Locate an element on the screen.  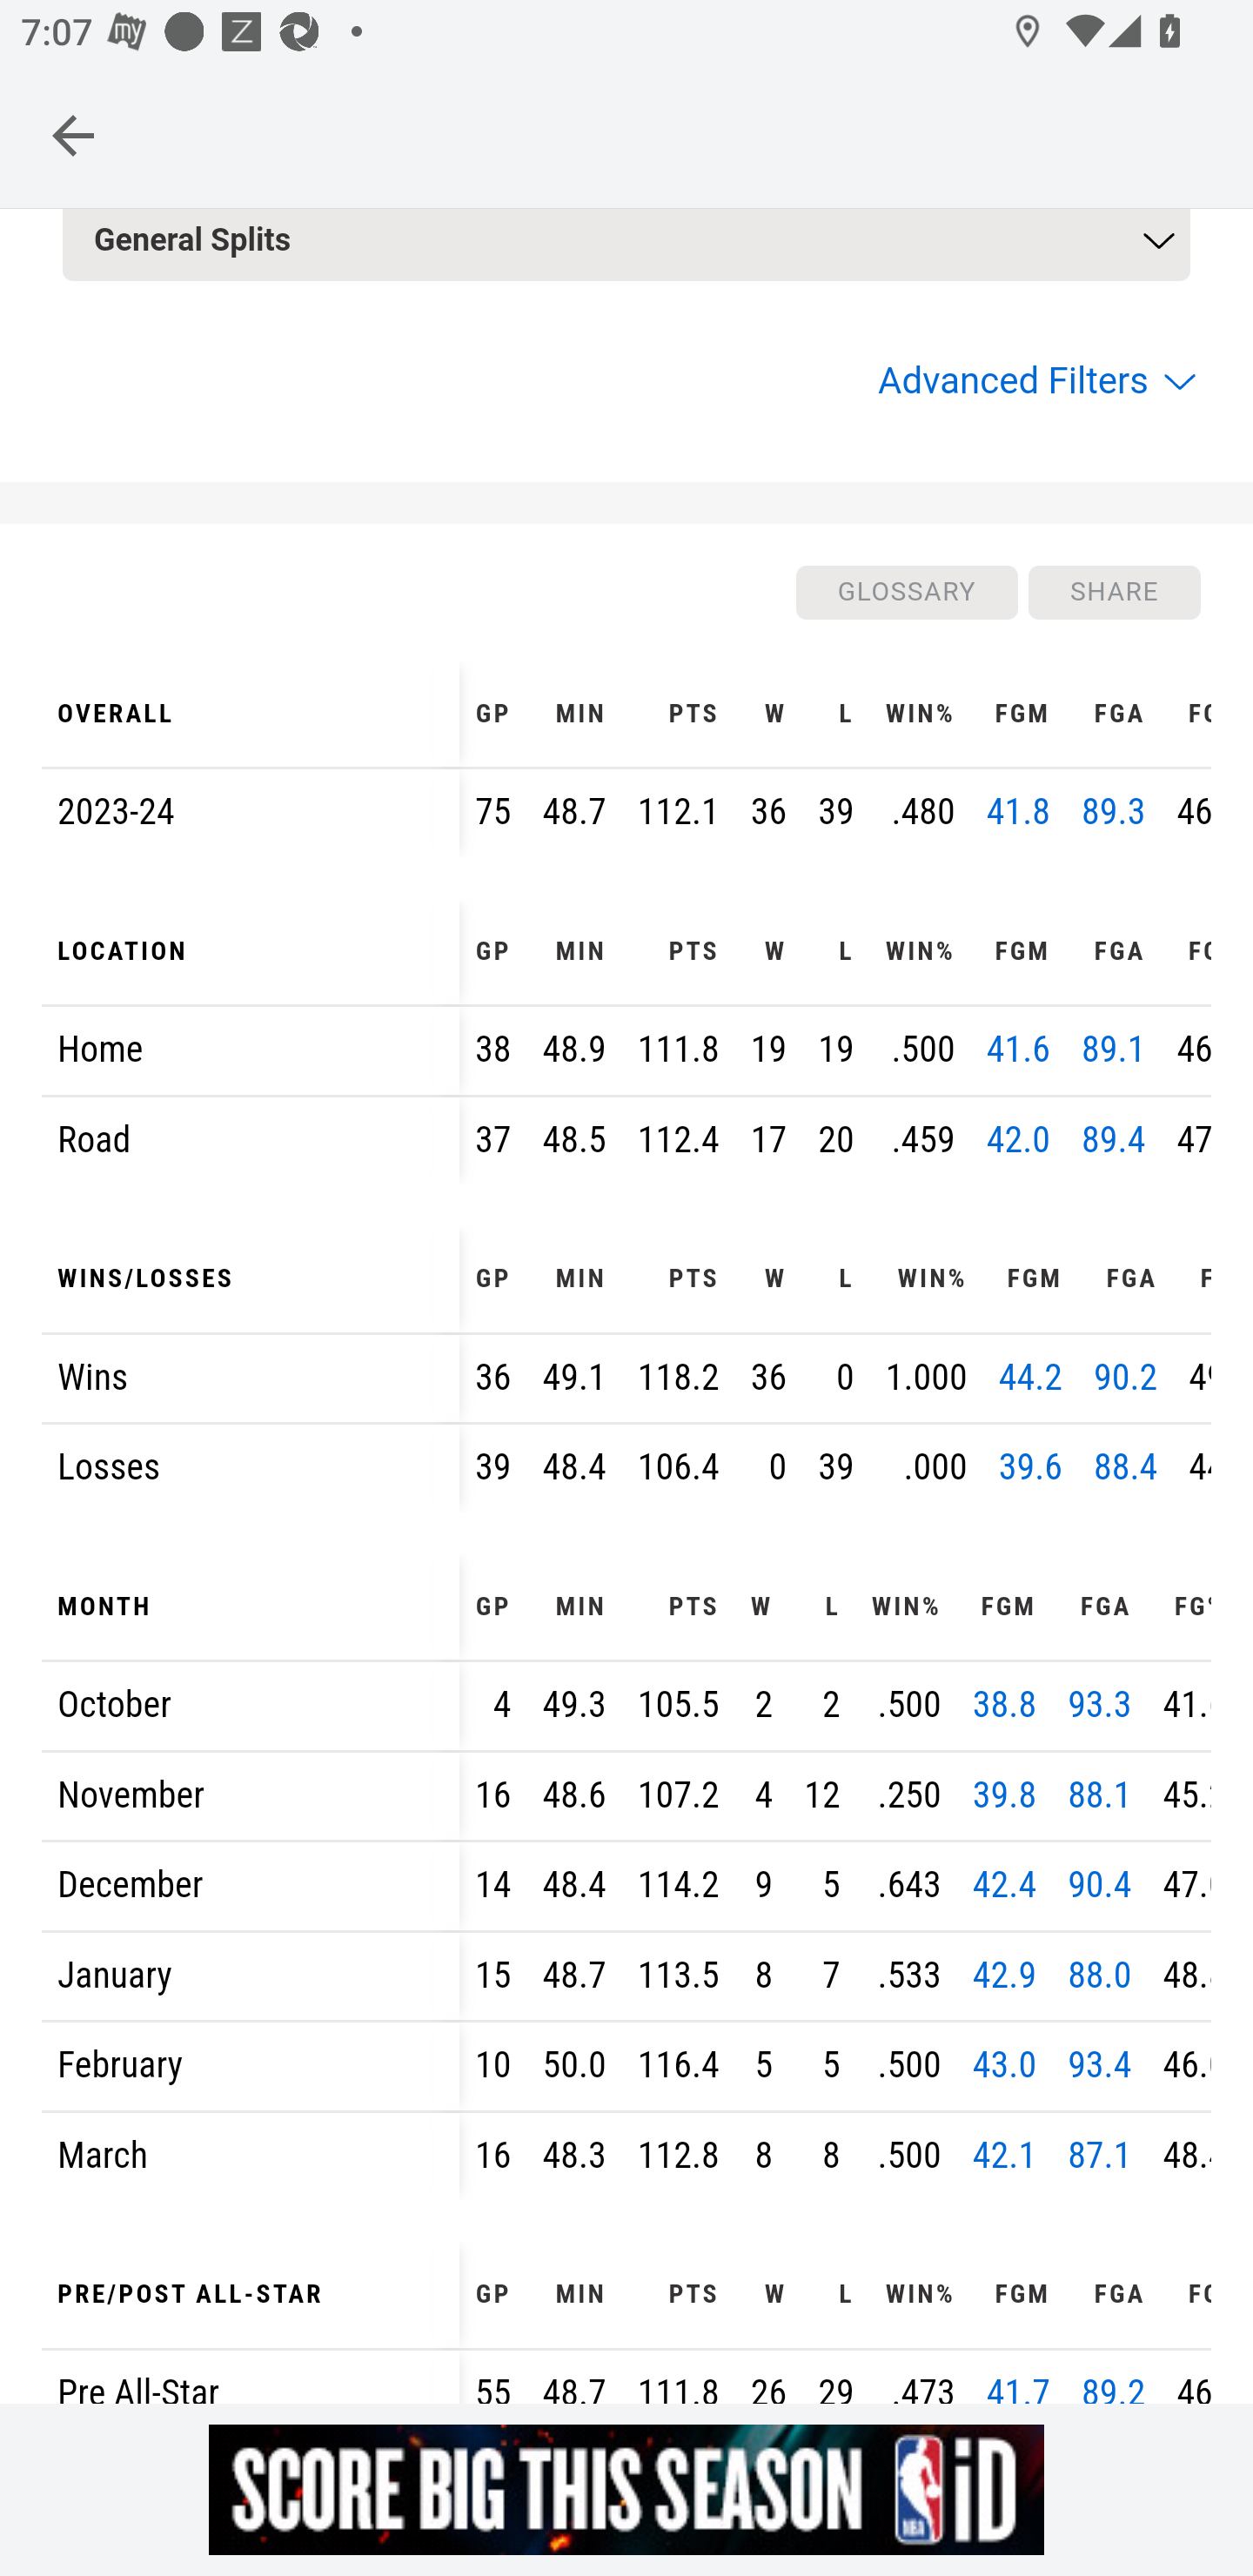
GP is located at coordinates (493, 1608).